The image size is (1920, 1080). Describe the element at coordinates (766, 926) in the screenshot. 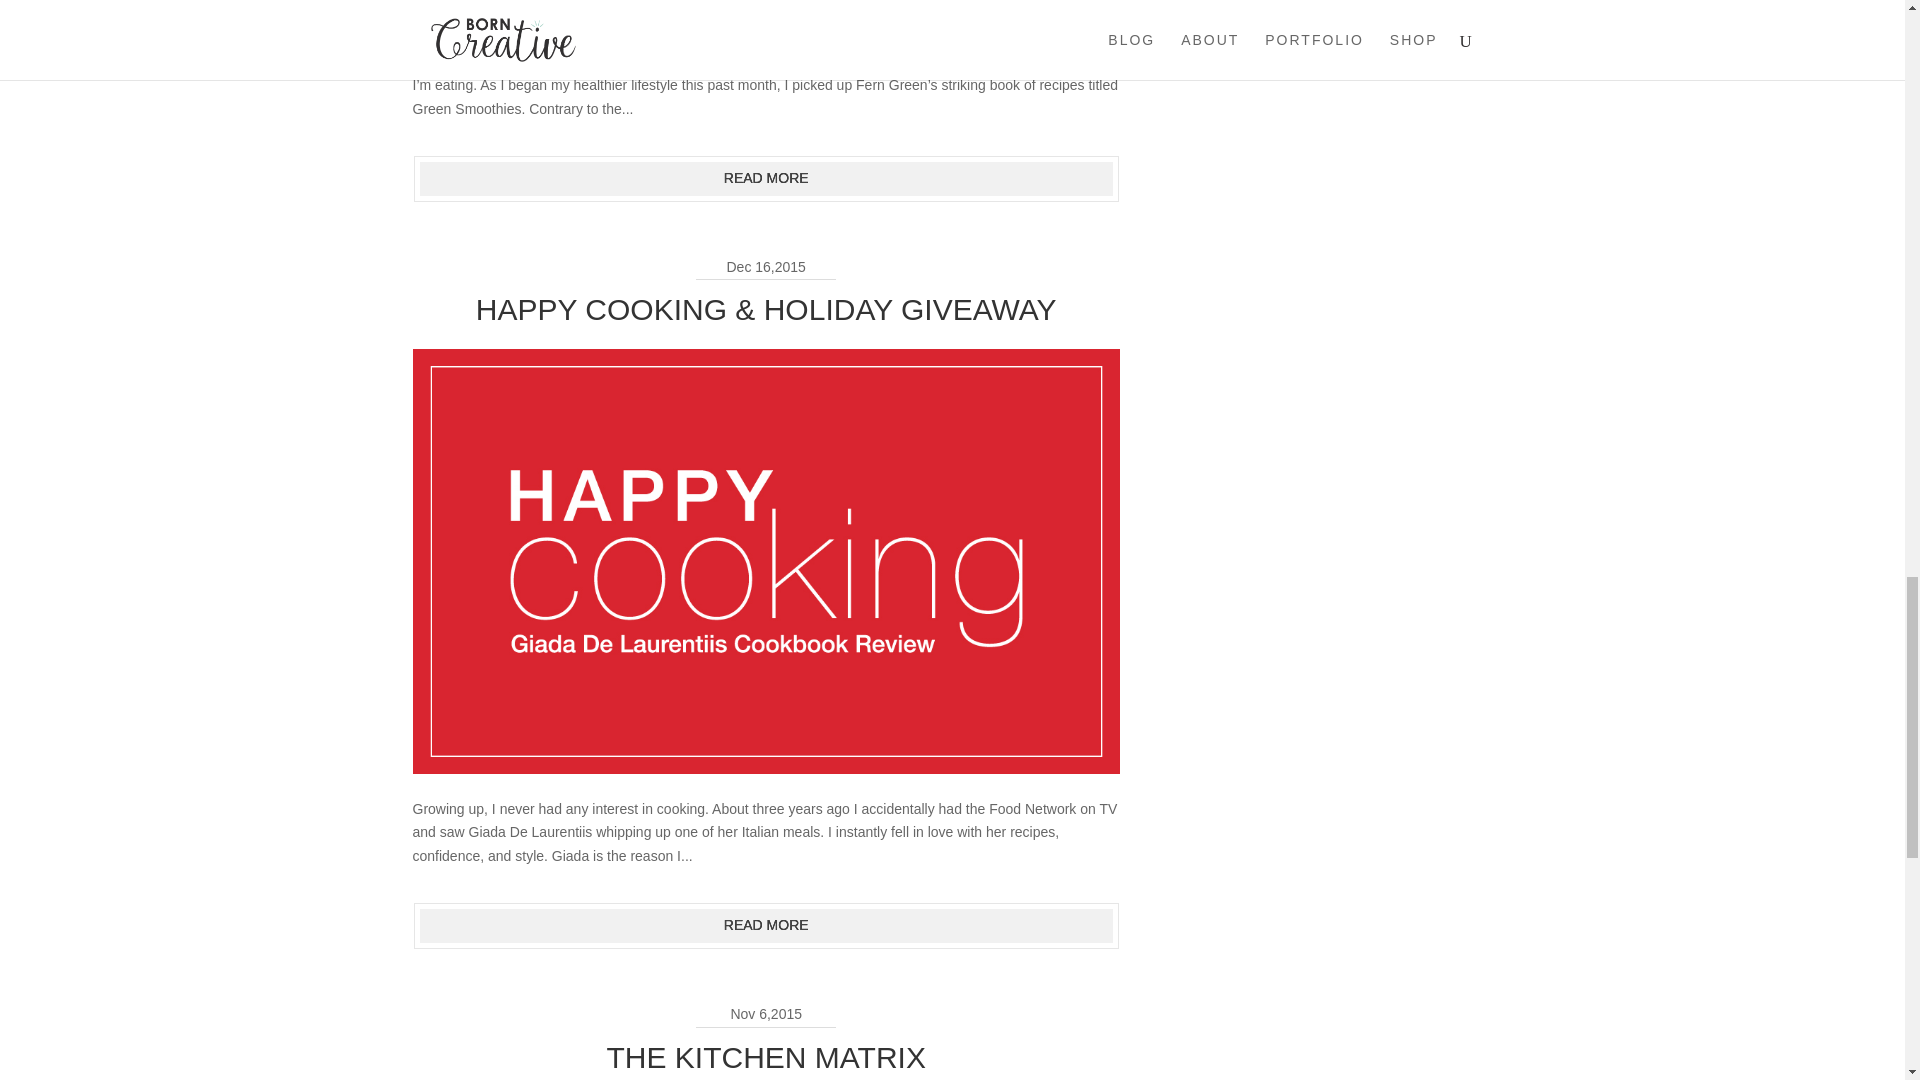

I see `READ MORE` at that location.